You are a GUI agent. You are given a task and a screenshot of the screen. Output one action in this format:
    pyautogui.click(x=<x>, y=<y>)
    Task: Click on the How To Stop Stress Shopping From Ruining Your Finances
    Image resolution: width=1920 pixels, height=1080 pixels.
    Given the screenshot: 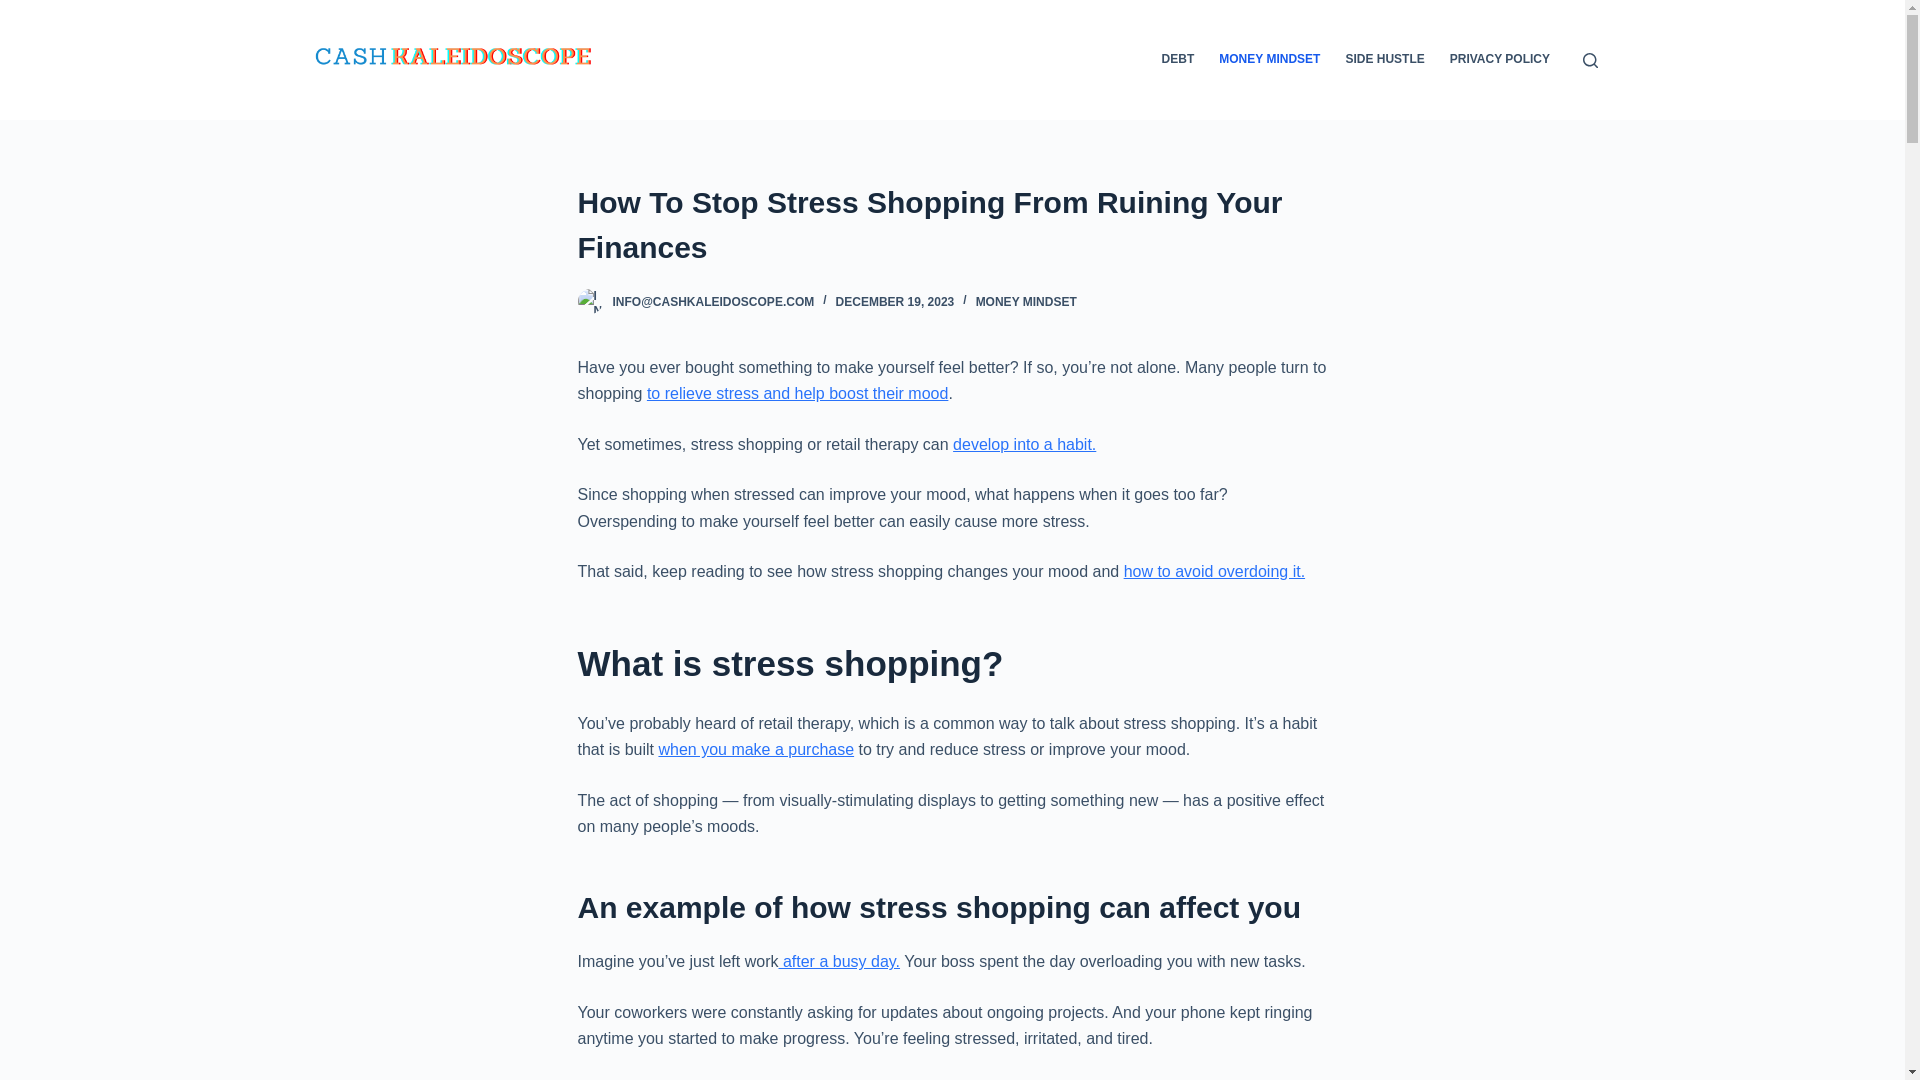 What is the action you would take?
    pyautogui.click(x=952, y=225)
    